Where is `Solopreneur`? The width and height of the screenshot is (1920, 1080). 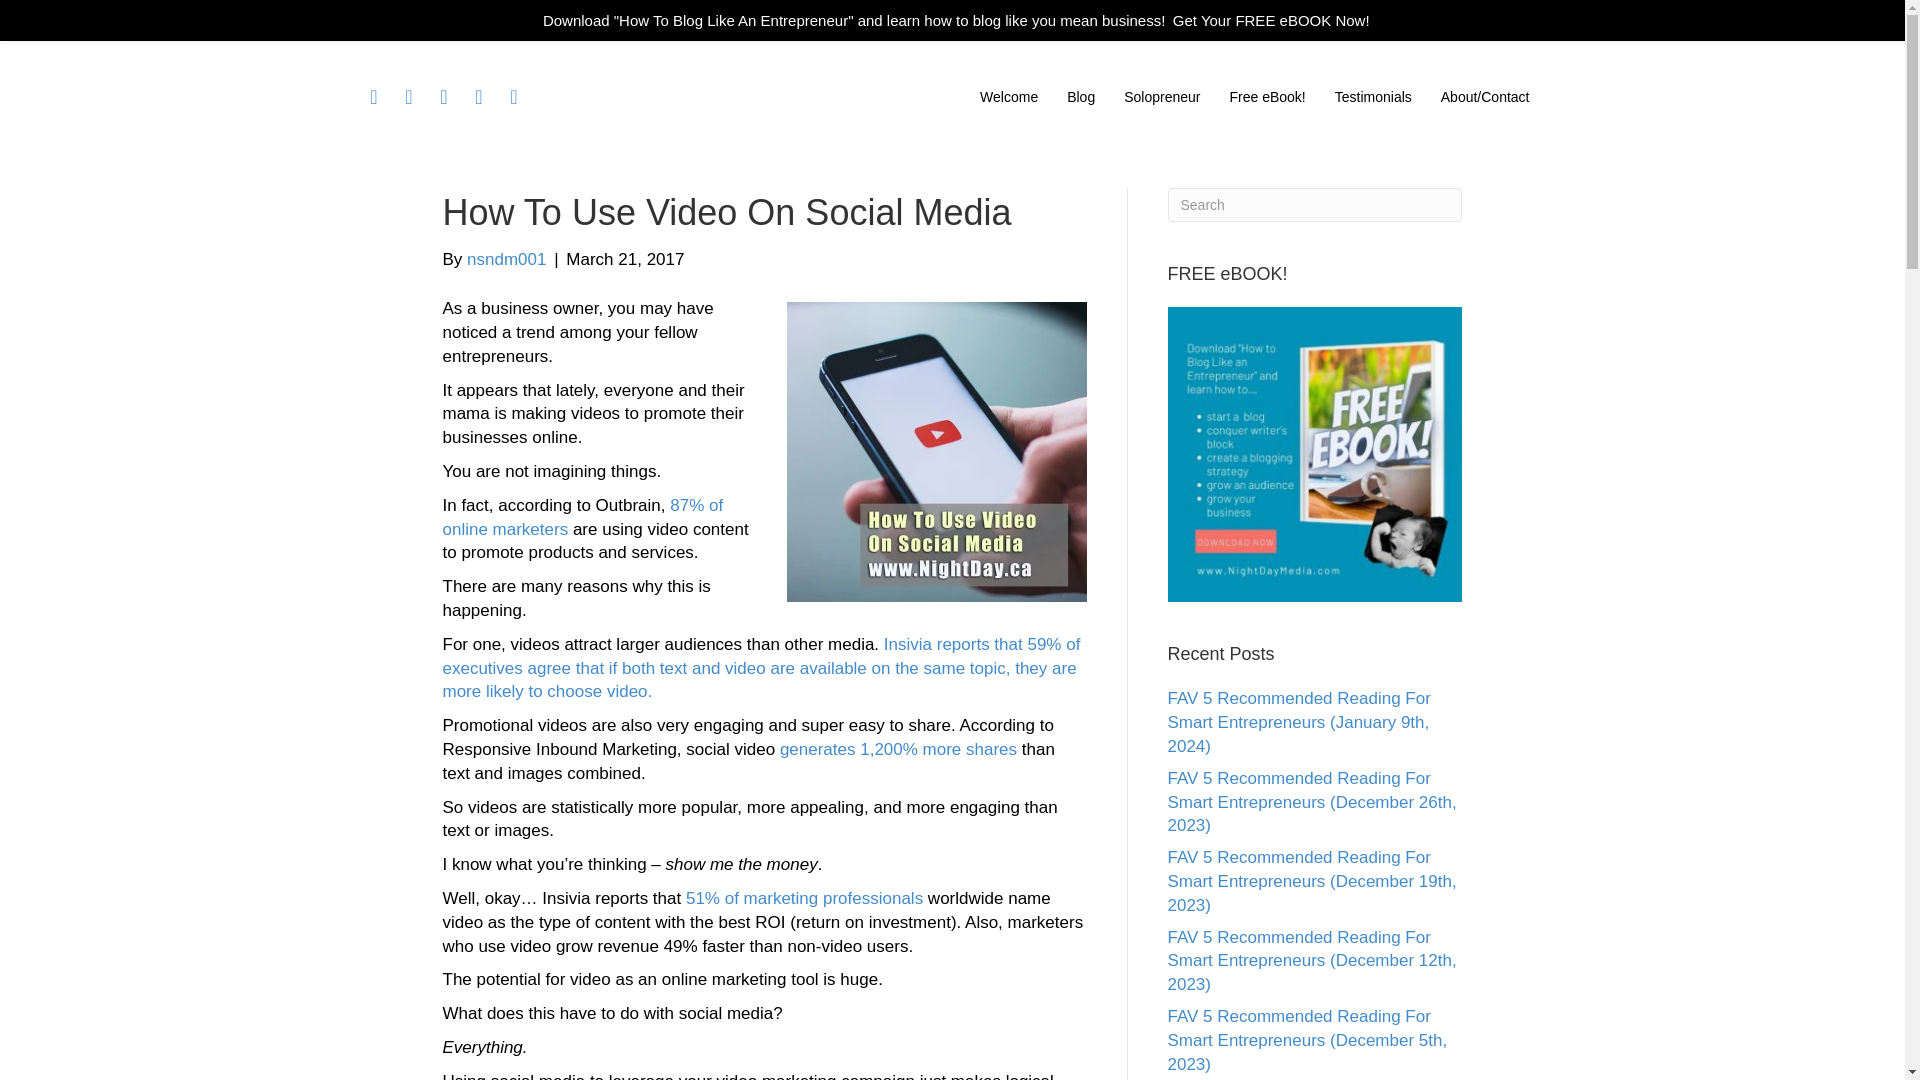
Solopreneur is located at coordinates (1161, 96).